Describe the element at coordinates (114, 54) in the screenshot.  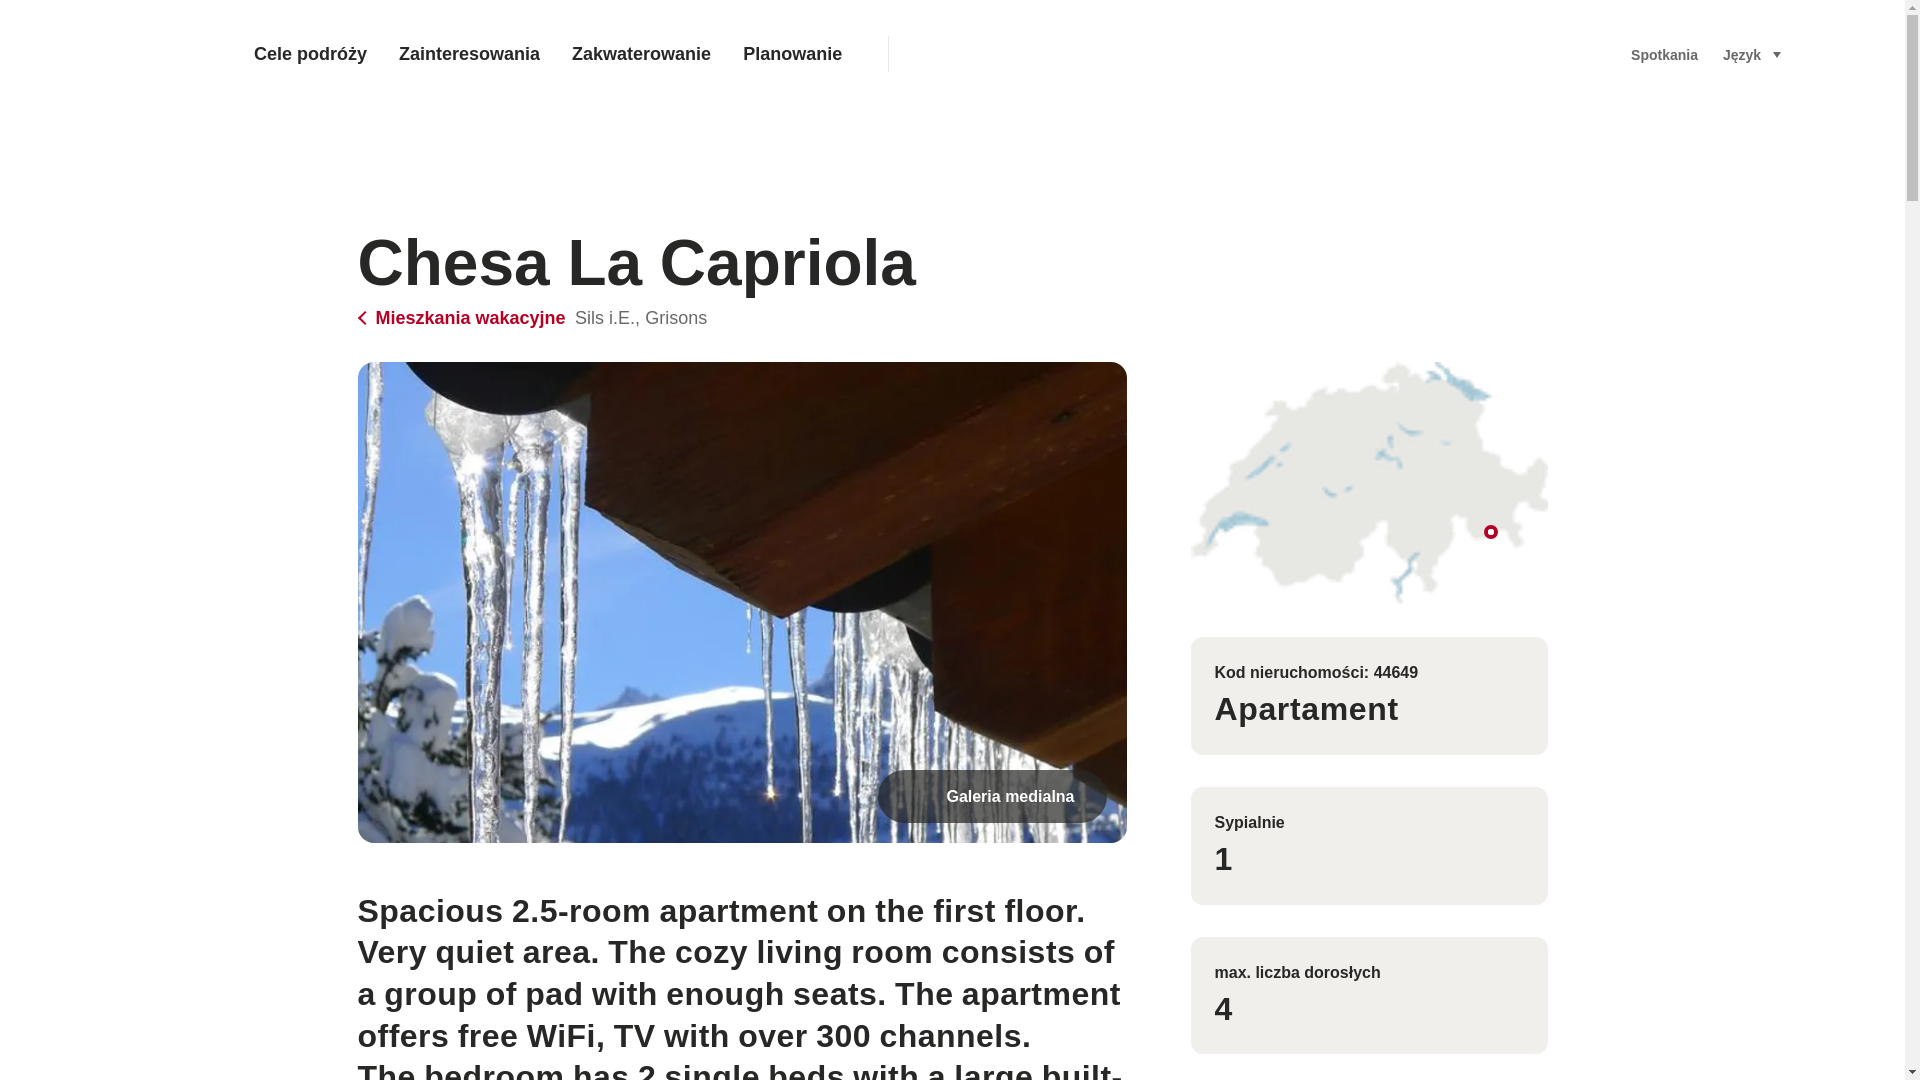
I see `MySwitzerland` at that location.